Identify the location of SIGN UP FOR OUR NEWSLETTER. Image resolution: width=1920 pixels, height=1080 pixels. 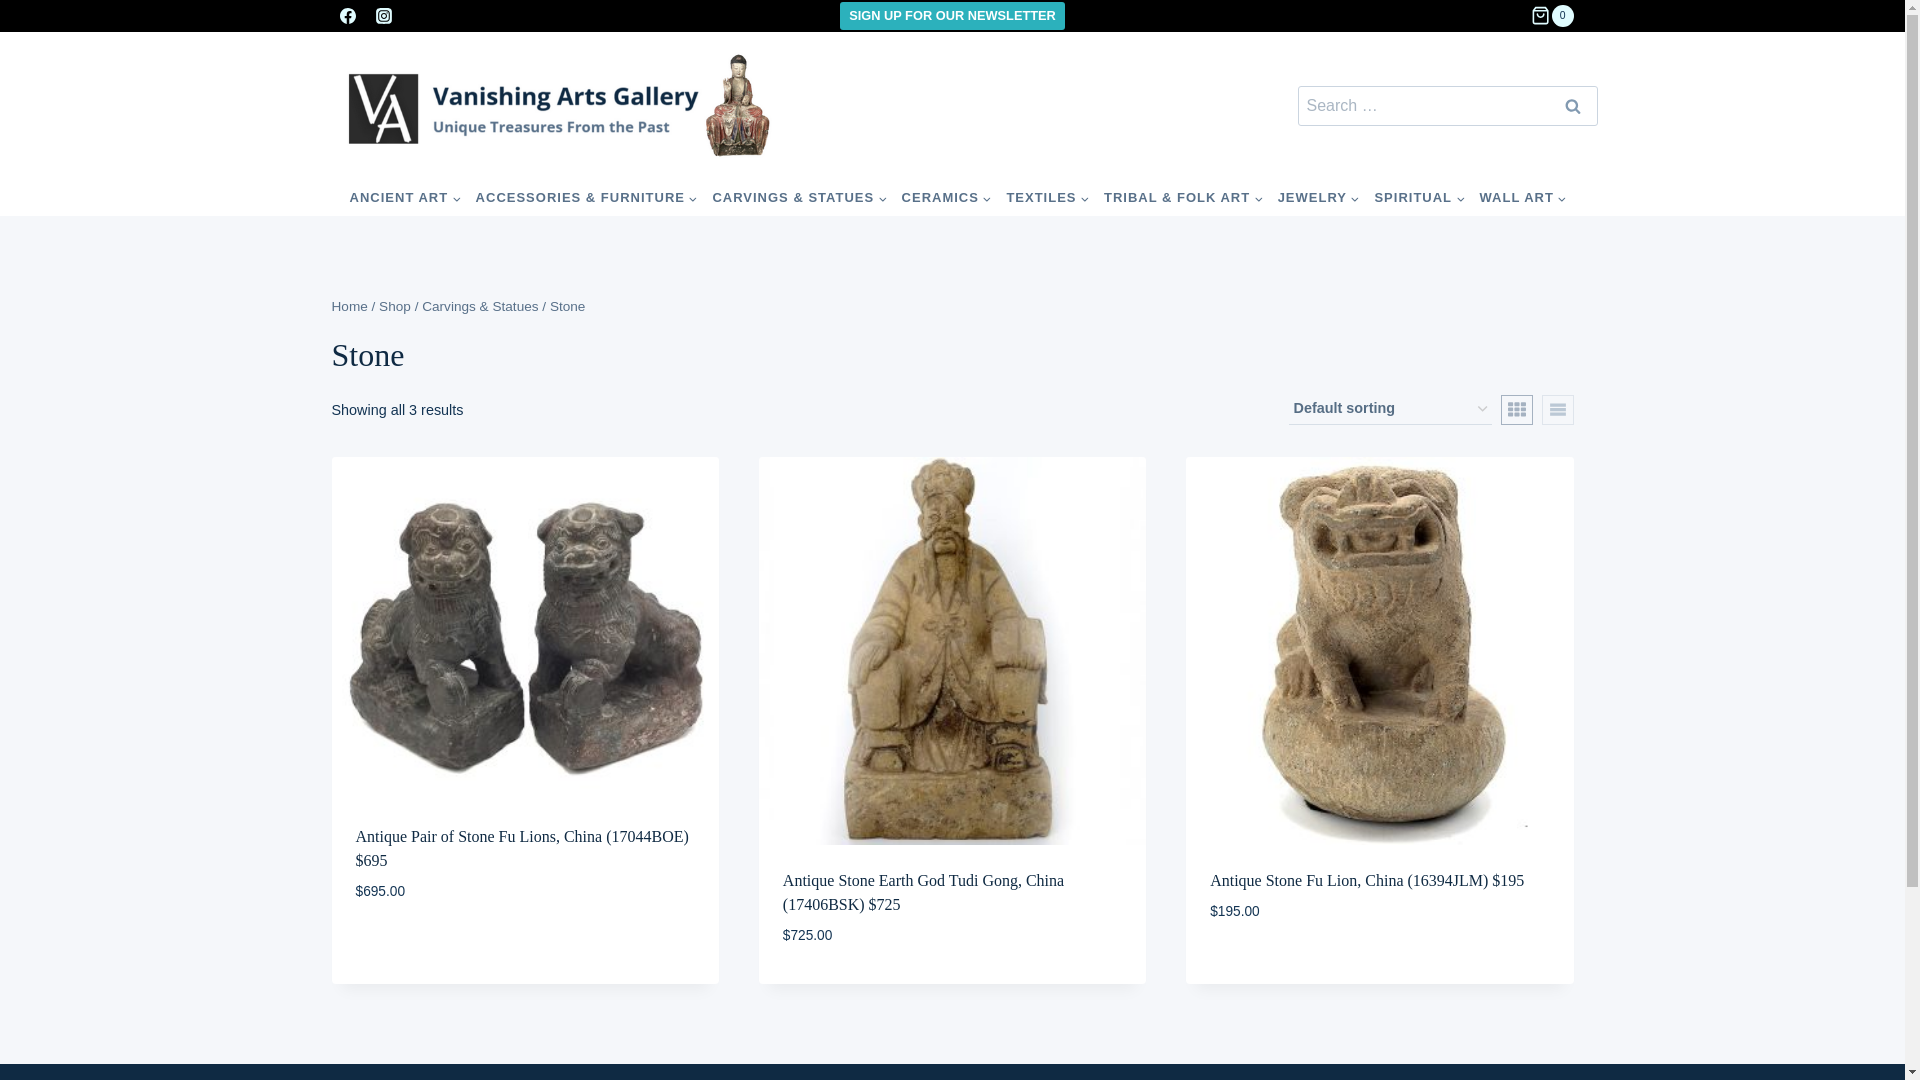
(952, 16).